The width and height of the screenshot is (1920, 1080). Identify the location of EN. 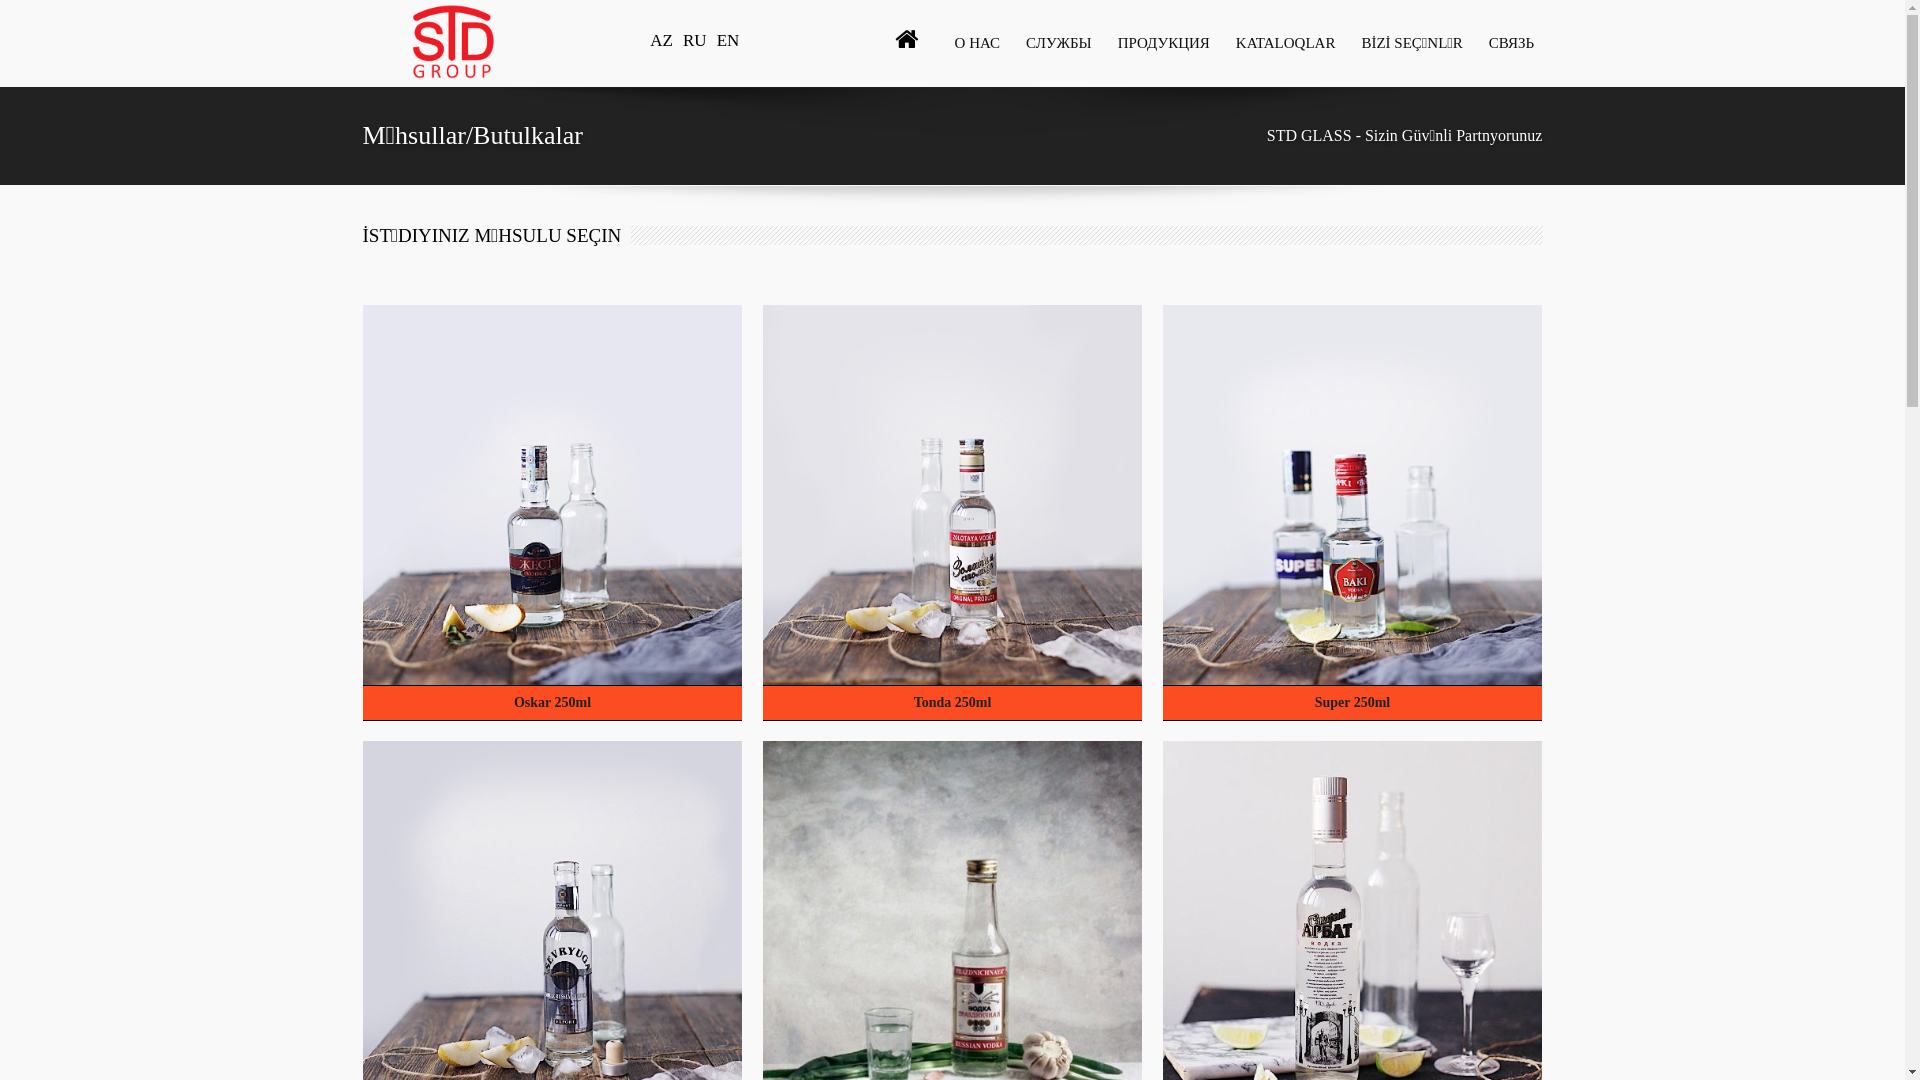
(728, 40).